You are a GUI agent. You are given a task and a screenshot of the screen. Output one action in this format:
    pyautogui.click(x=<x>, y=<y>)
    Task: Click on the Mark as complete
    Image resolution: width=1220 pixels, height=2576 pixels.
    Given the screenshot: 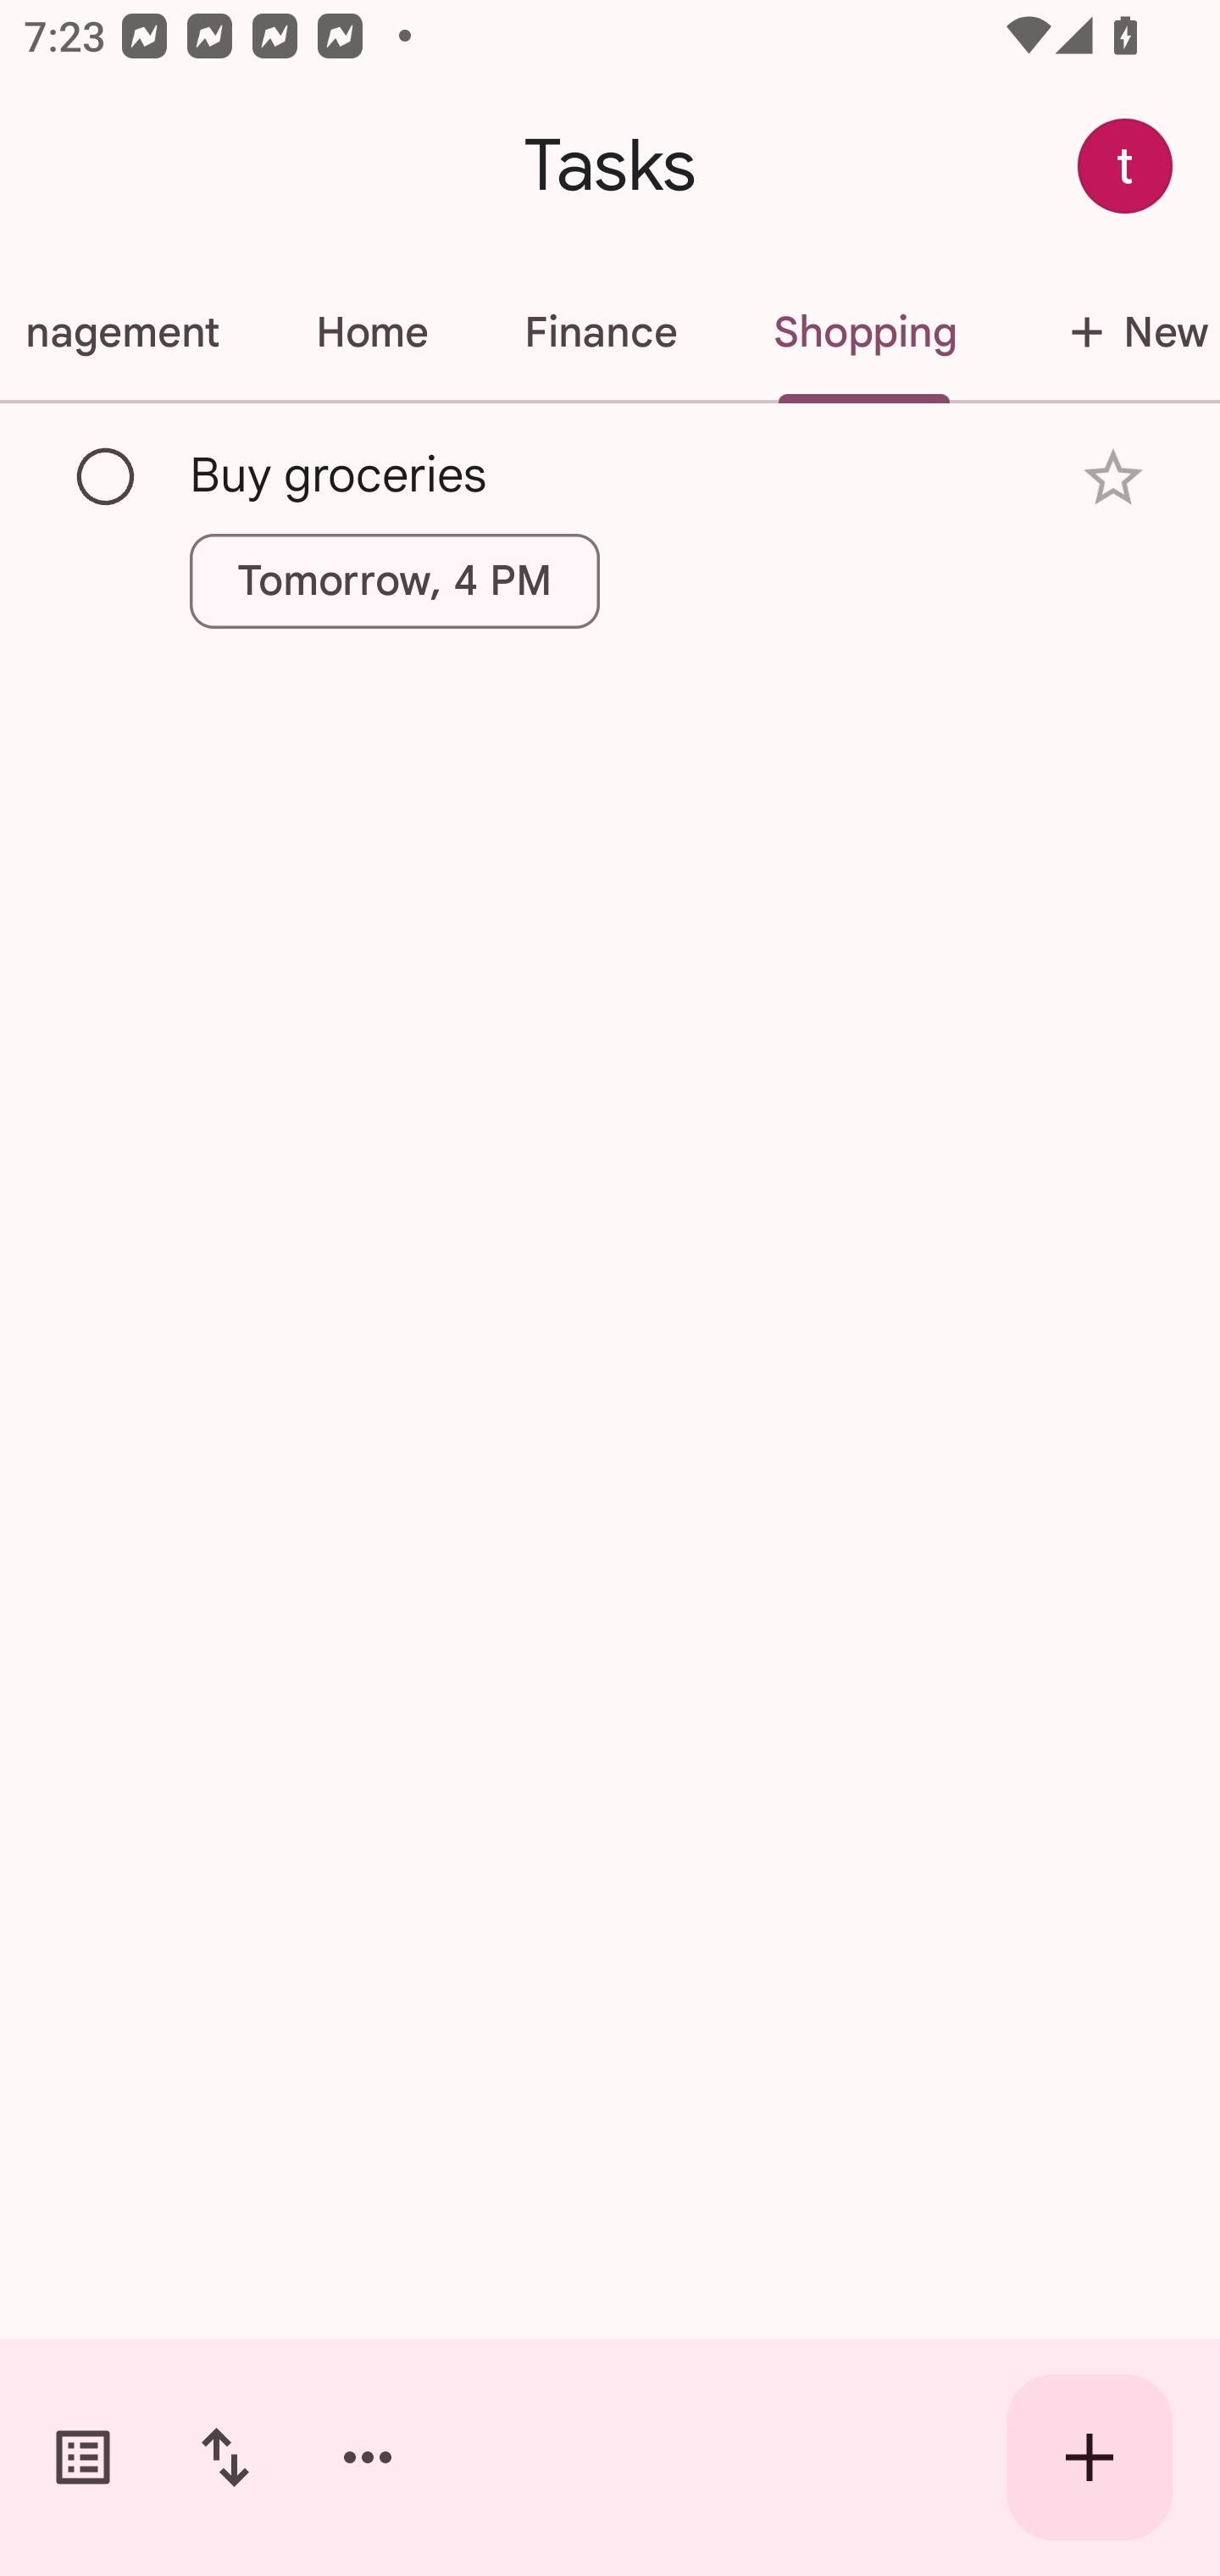 What is the action you would take?
    pyautogui.click(x=107, y=477)
    